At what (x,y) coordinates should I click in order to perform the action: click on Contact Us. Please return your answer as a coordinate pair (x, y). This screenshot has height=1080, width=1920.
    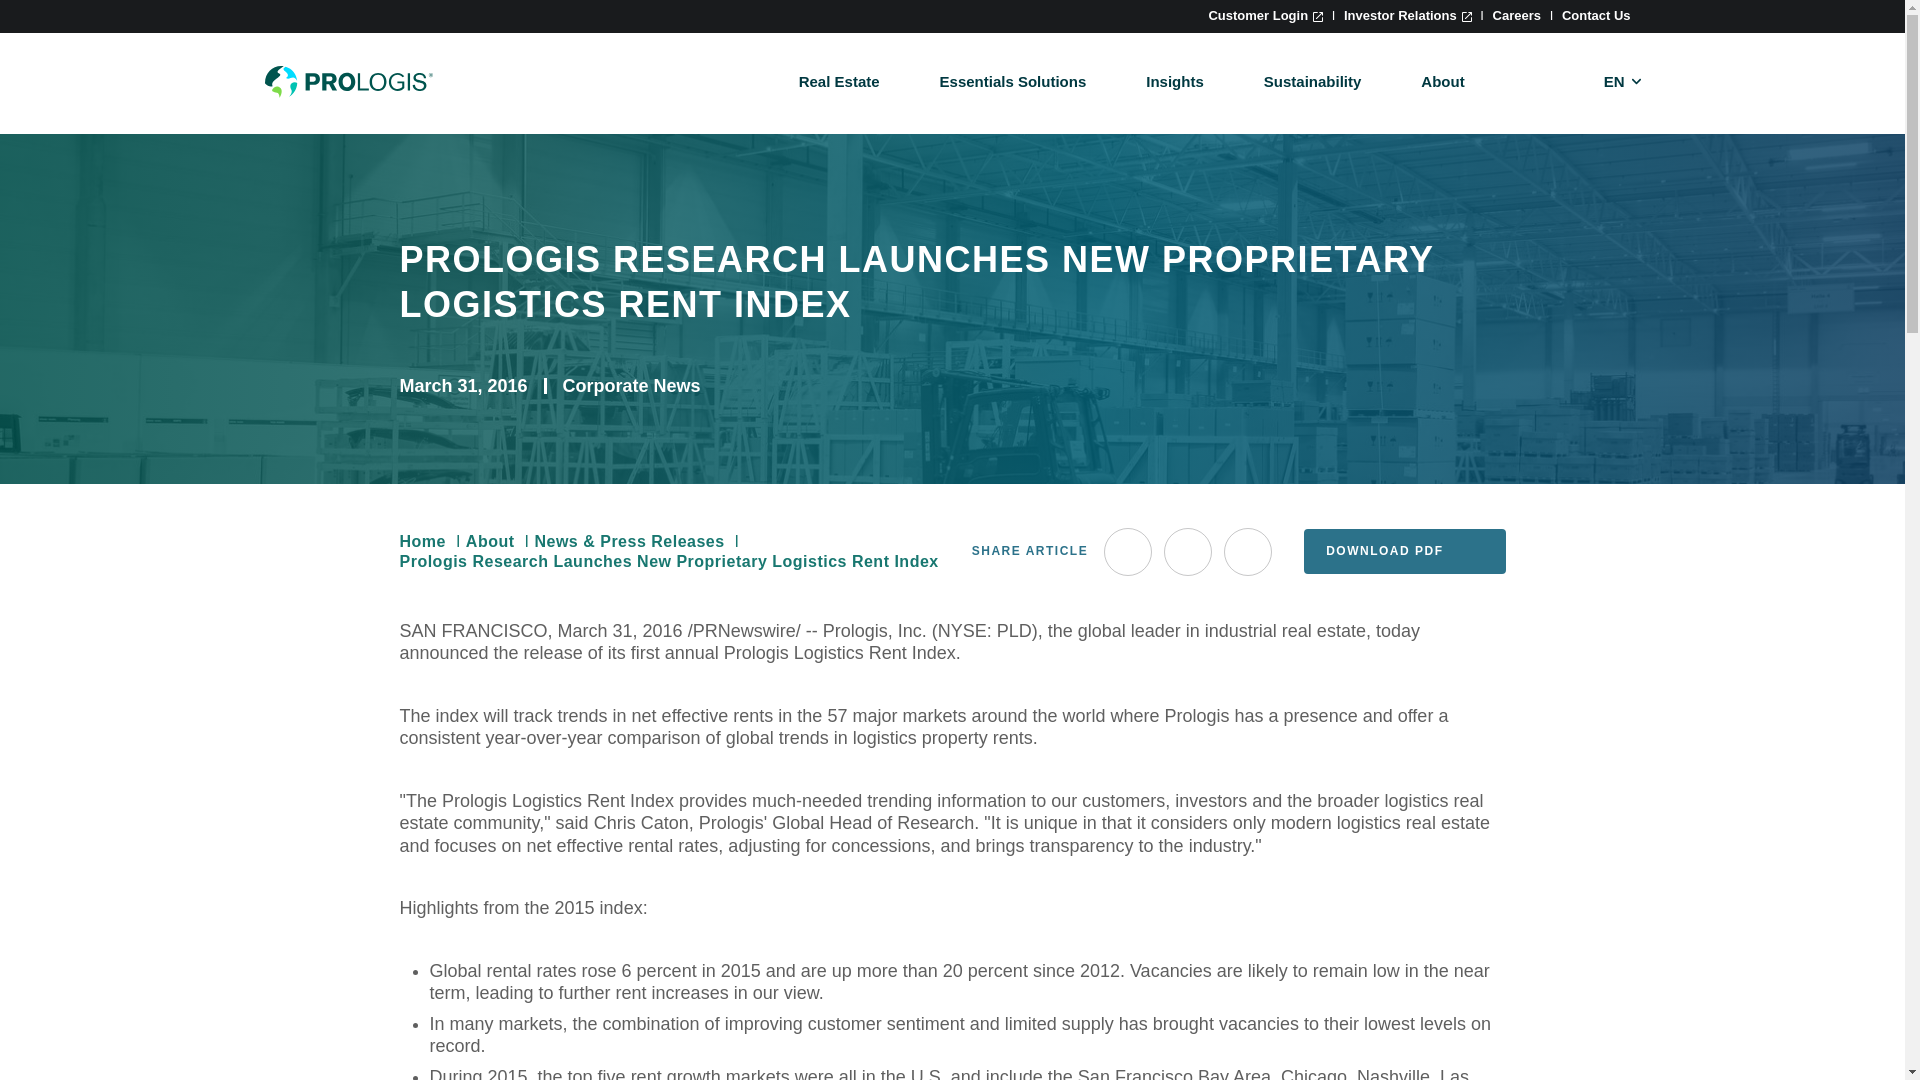
    Looking at the image, I should click on (1596, 14).